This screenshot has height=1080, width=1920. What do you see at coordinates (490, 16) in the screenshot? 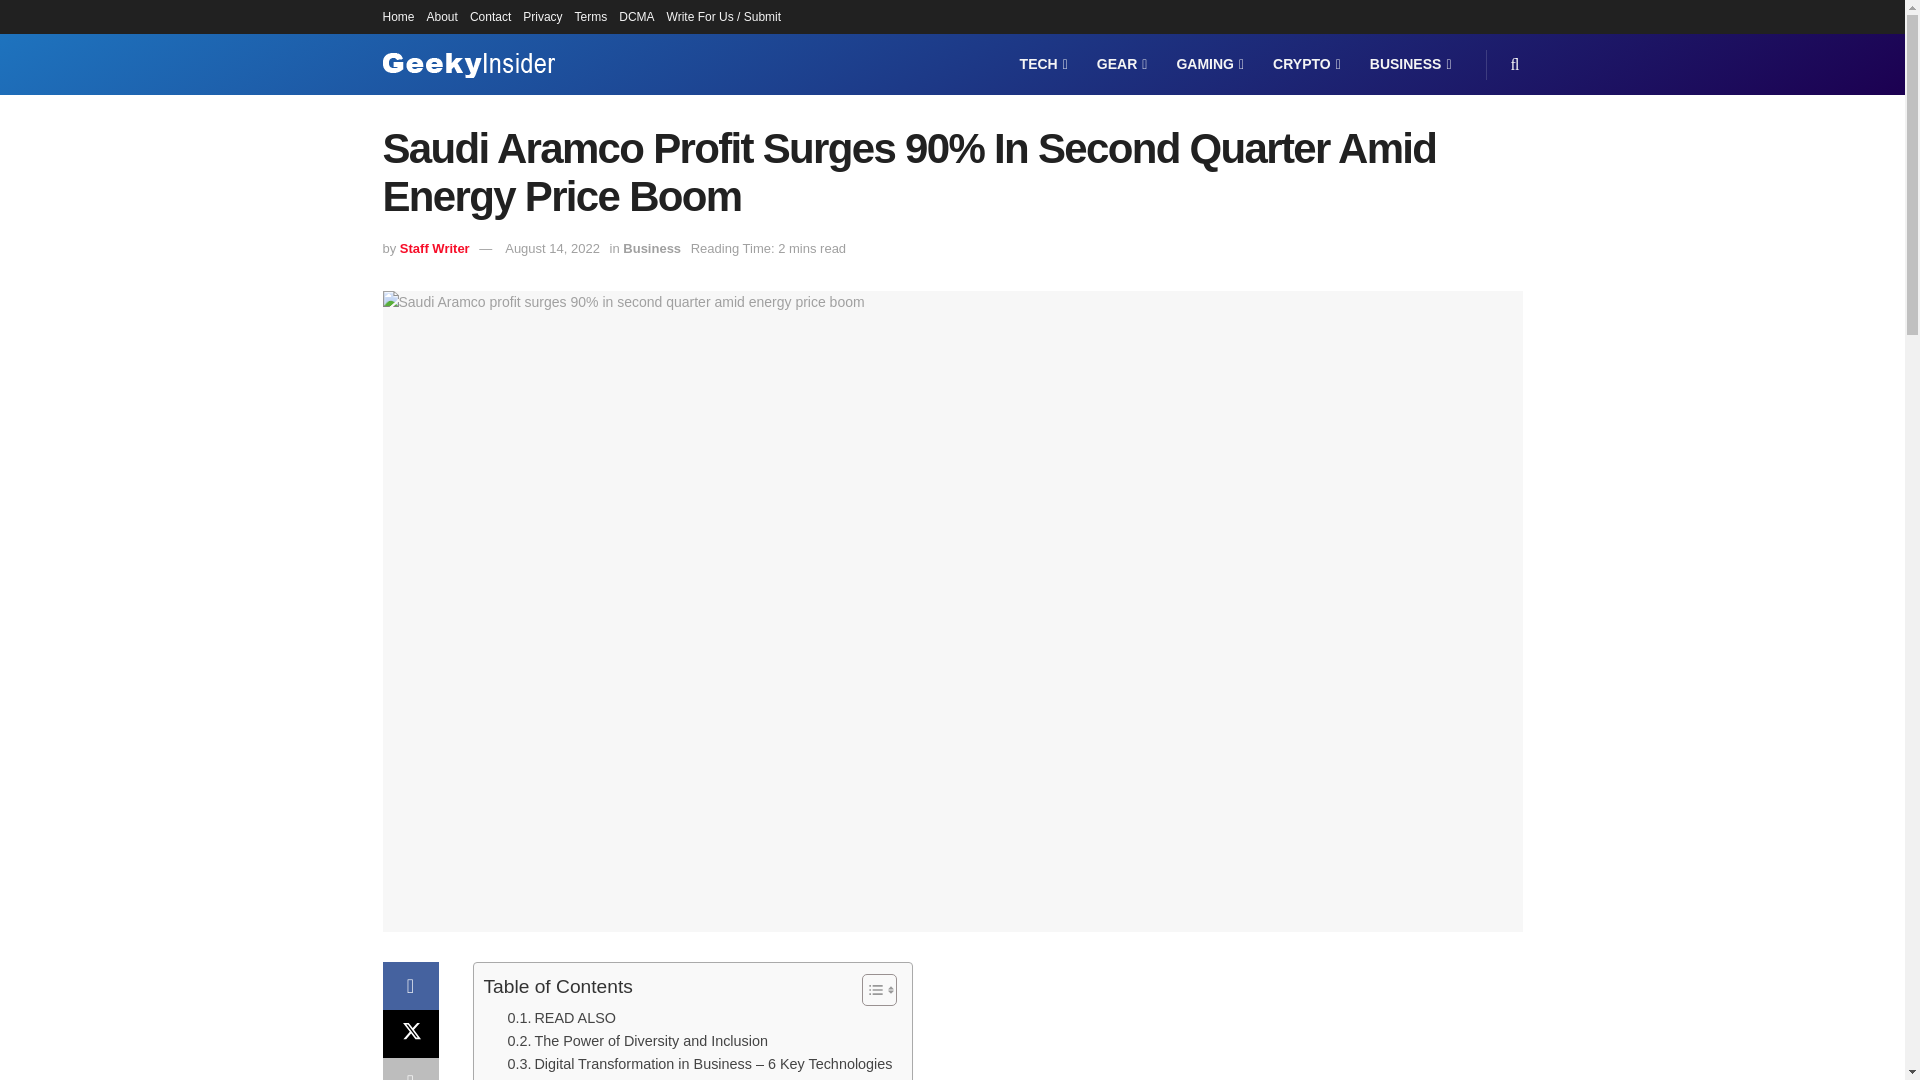
I see `Contact` at bounding box center [490, 16].